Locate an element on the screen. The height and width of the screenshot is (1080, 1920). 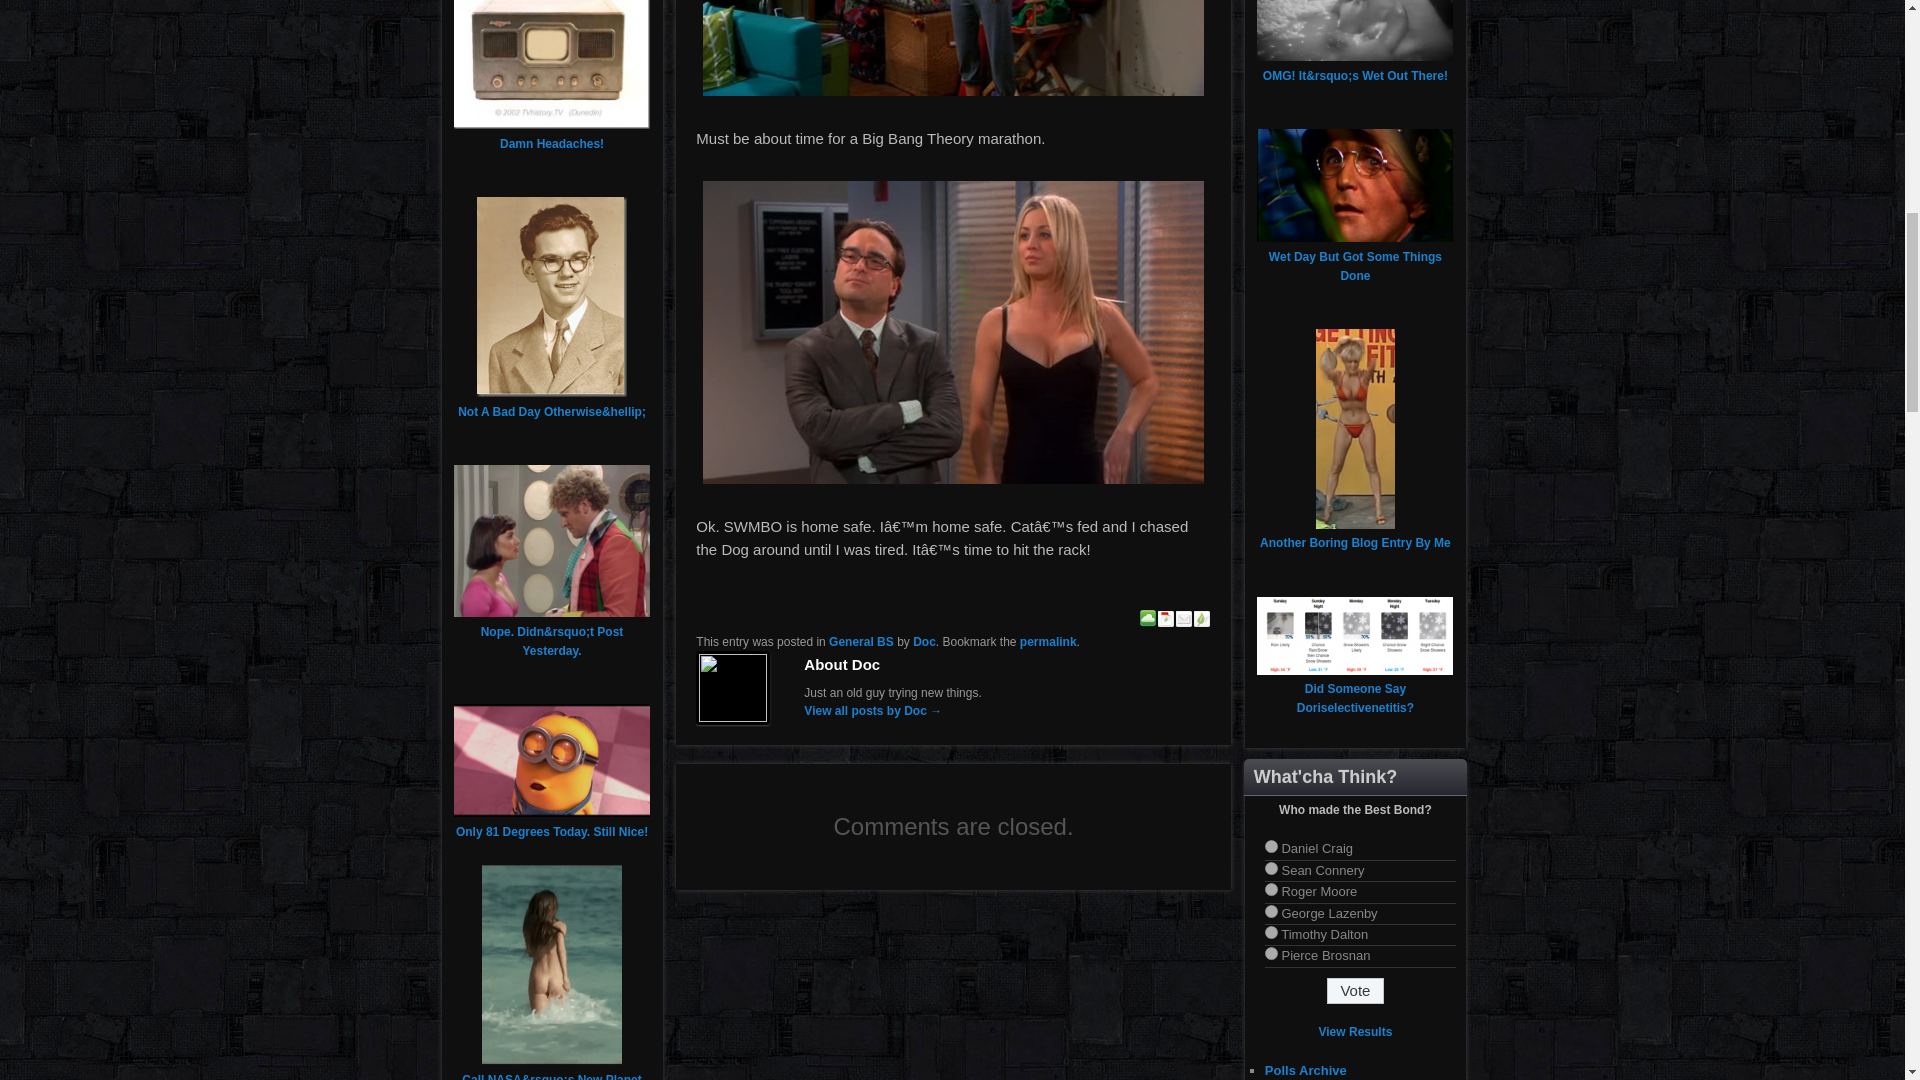
Damn Headaches! is located at coordinates (552, 144).